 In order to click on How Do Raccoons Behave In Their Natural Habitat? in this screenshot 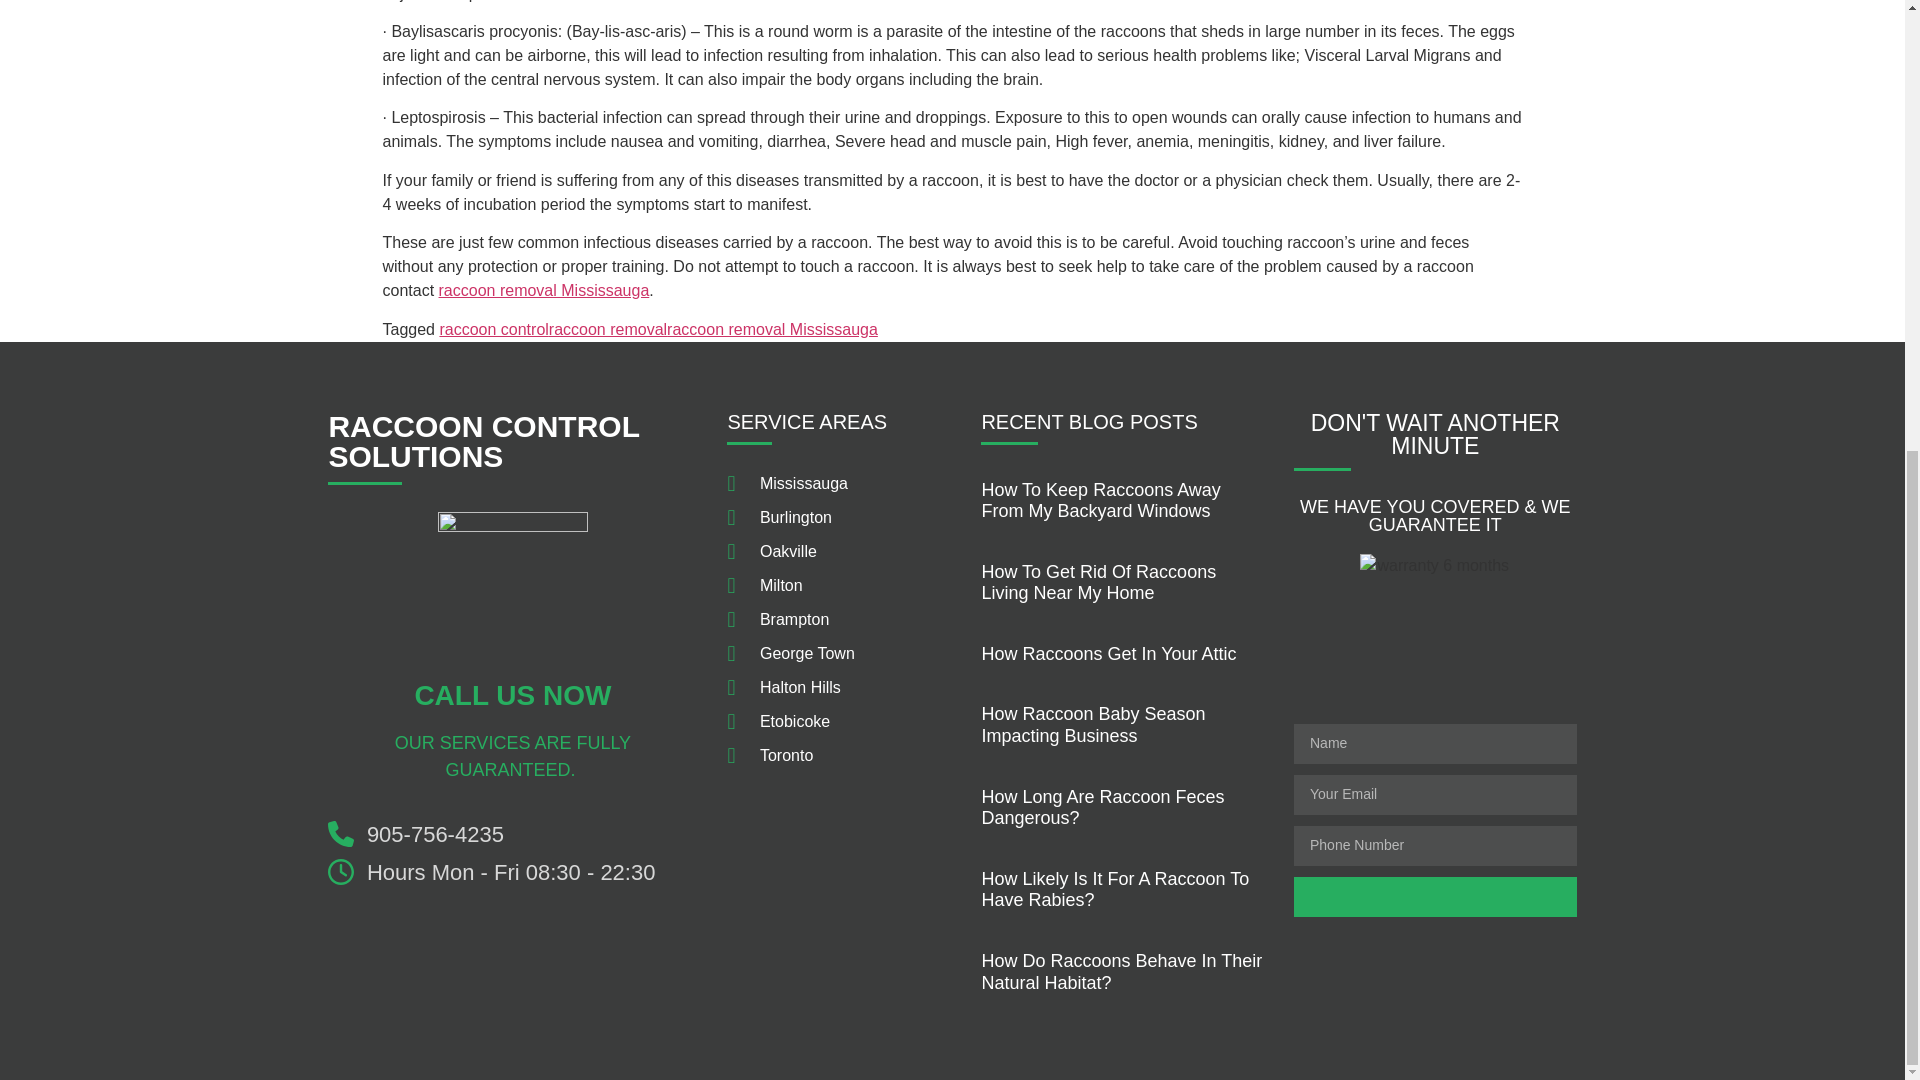, I will do `click(1121, 972)`.